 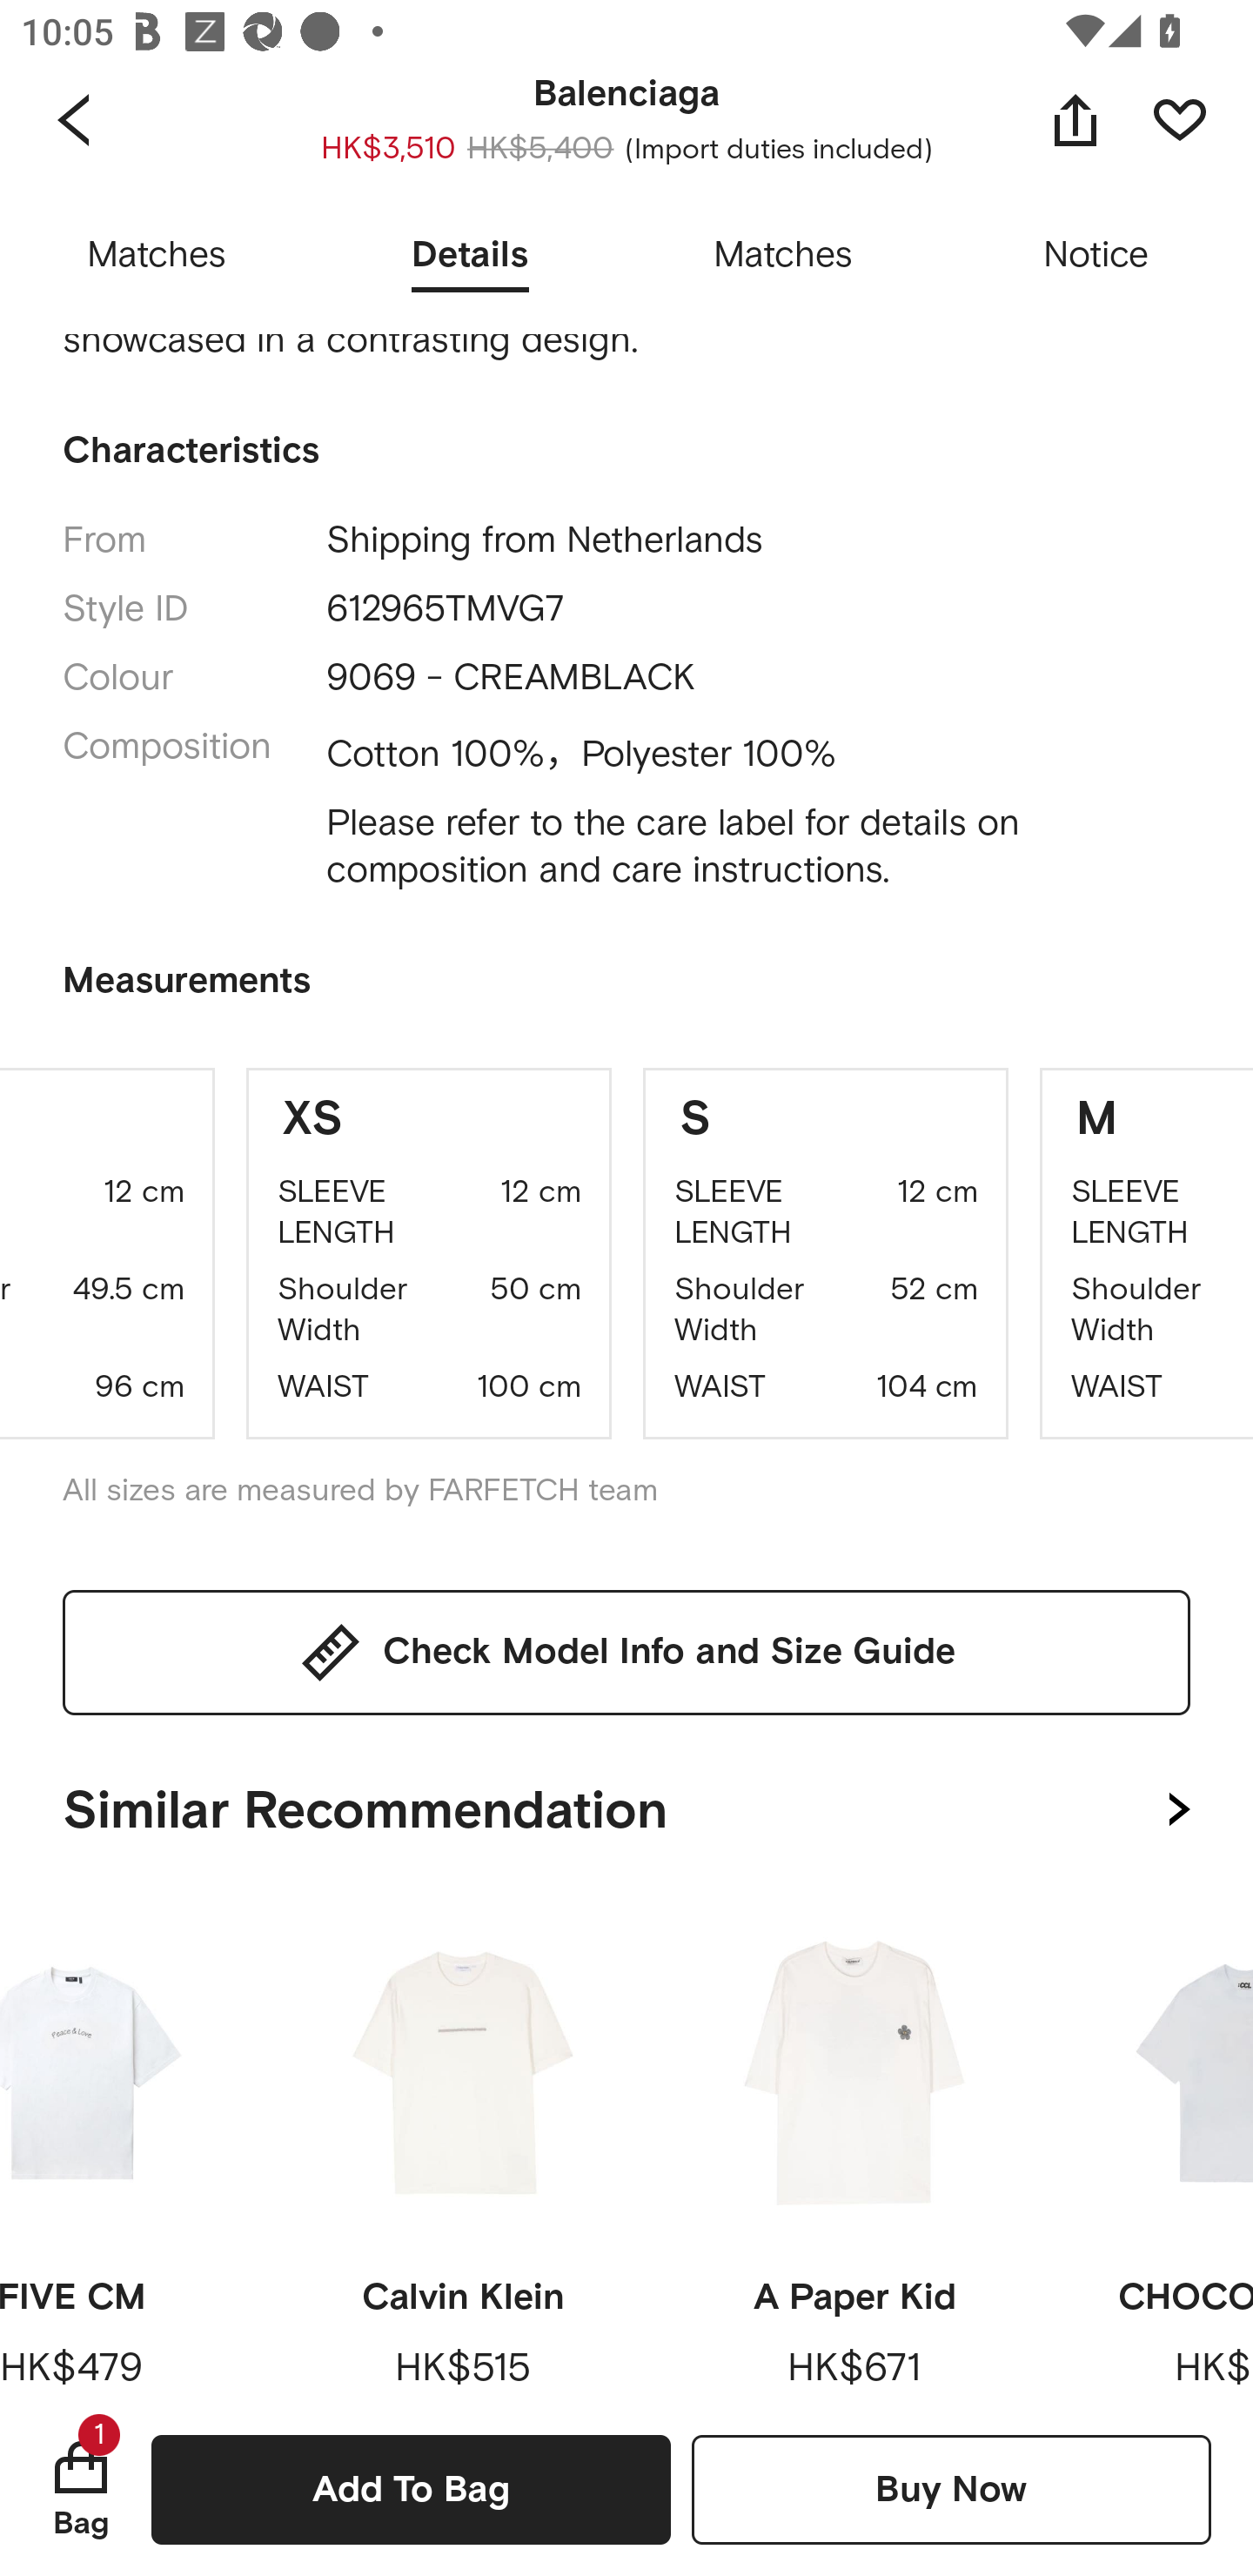 What do you see at coordinates (1096, 256) in the screenshot?
I see `Notice` at bounding box center [1096, 256].